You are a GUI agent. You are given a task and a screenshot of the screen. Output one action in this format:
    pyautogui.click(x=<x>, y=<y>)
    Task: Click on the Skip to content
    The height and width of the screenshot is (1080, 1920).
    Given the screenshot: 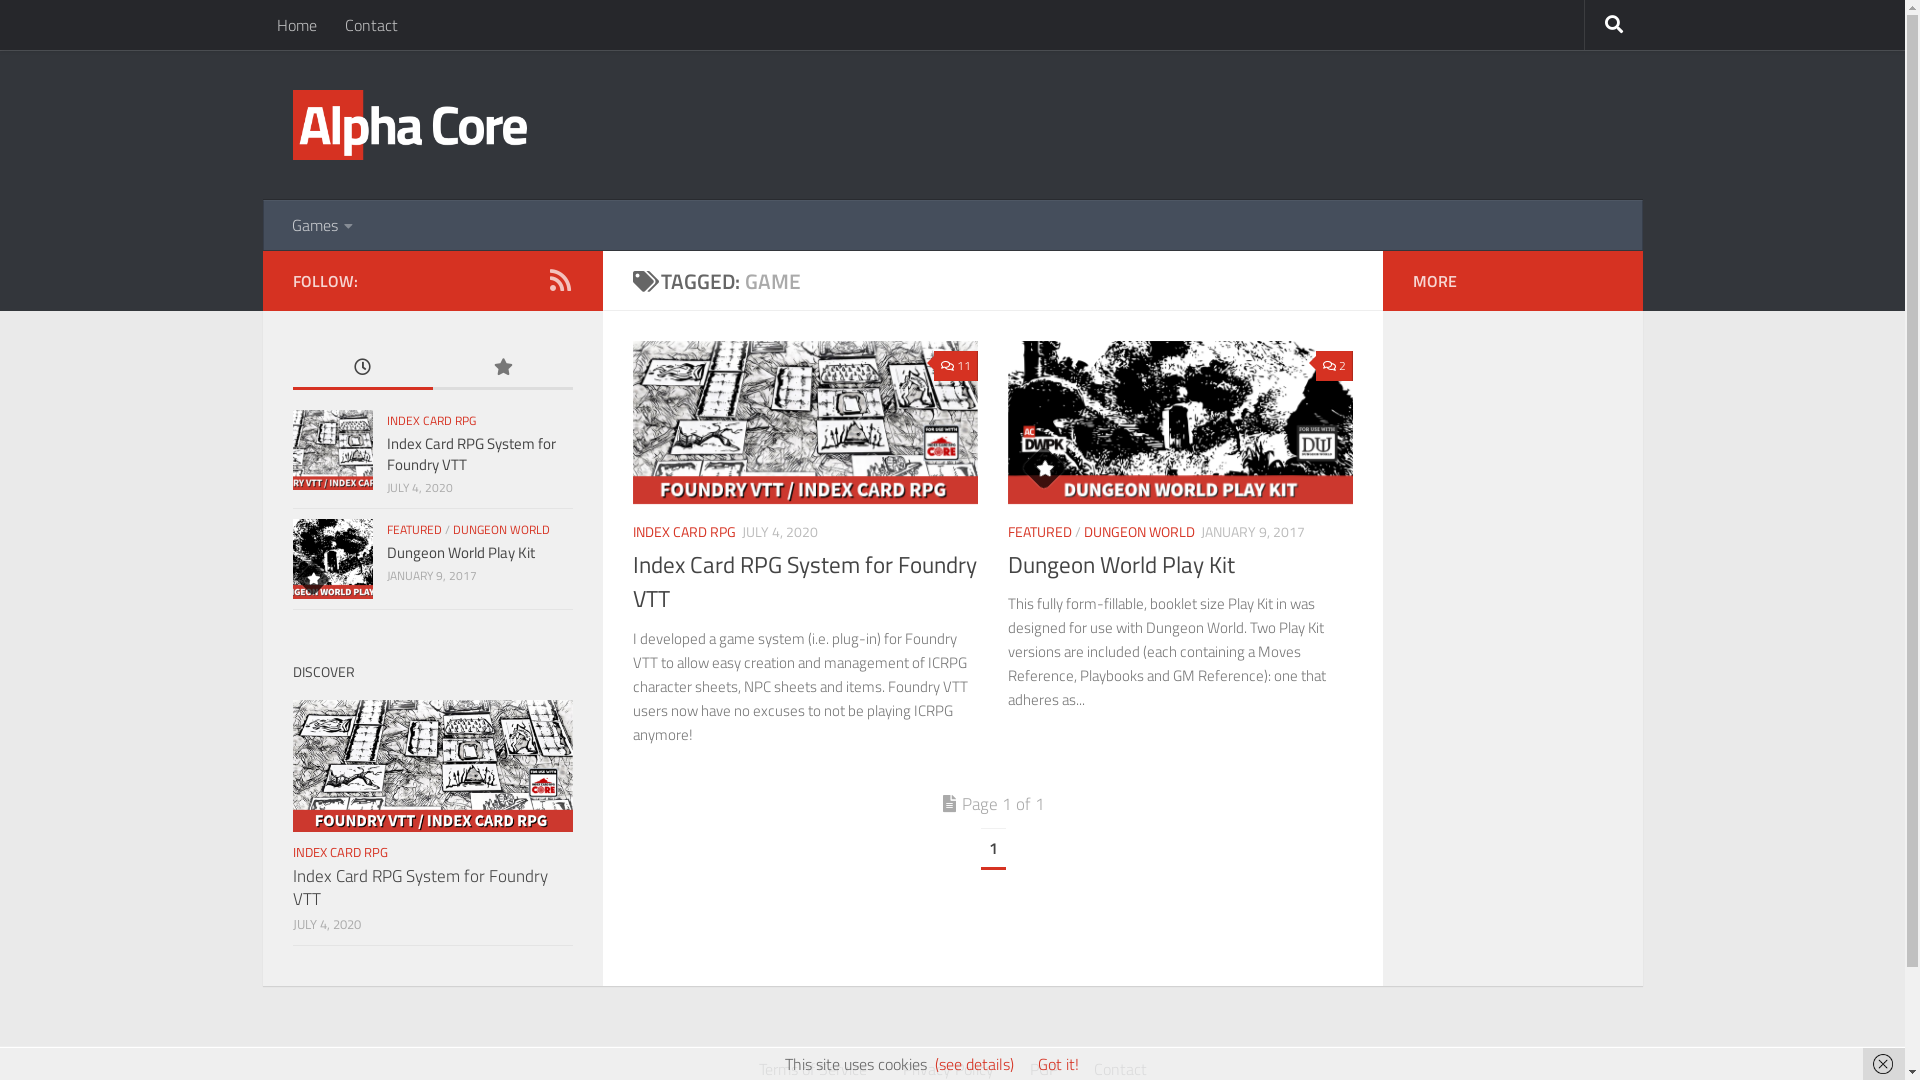 What is the action you would take?
    pyautogui.click(x=80, y=30)
    